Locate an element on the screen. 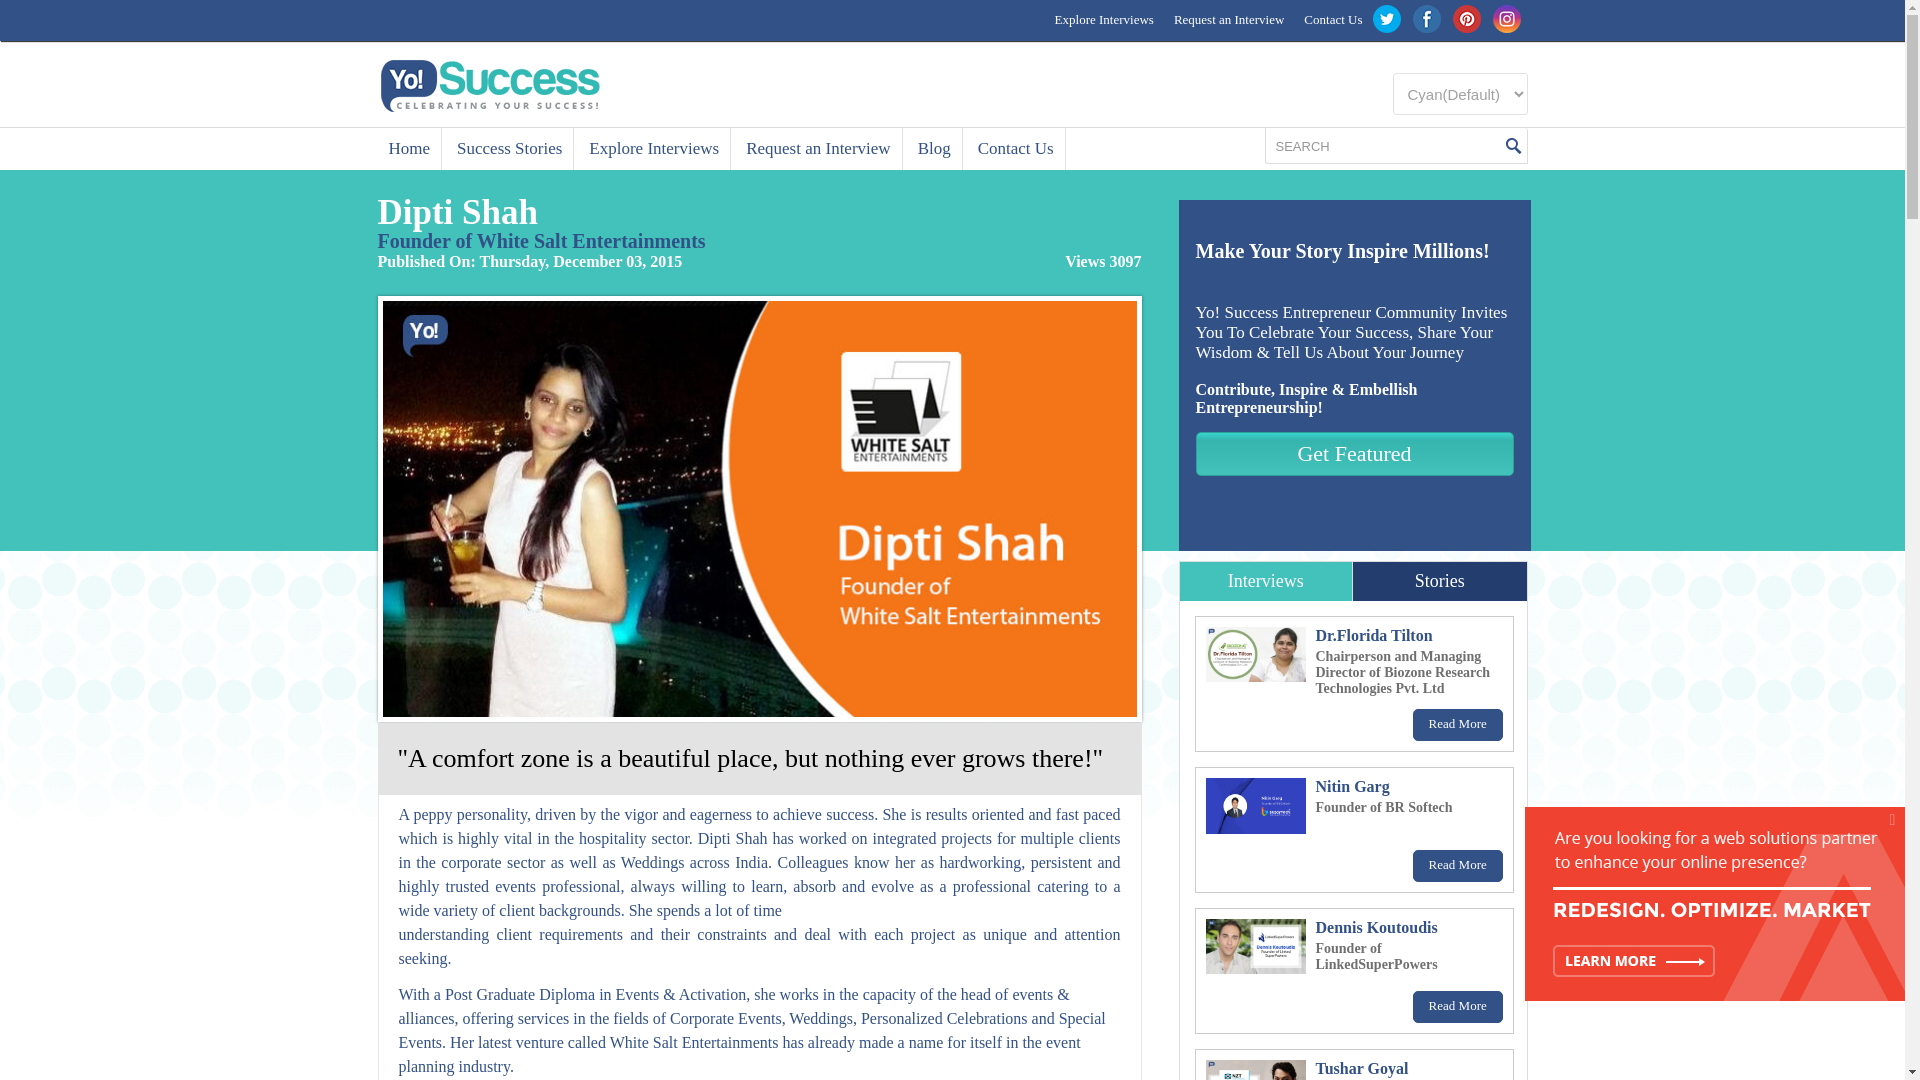 This screenshot has width=1920, height=1080. Contact Us is located at coordinates (1016, 148).